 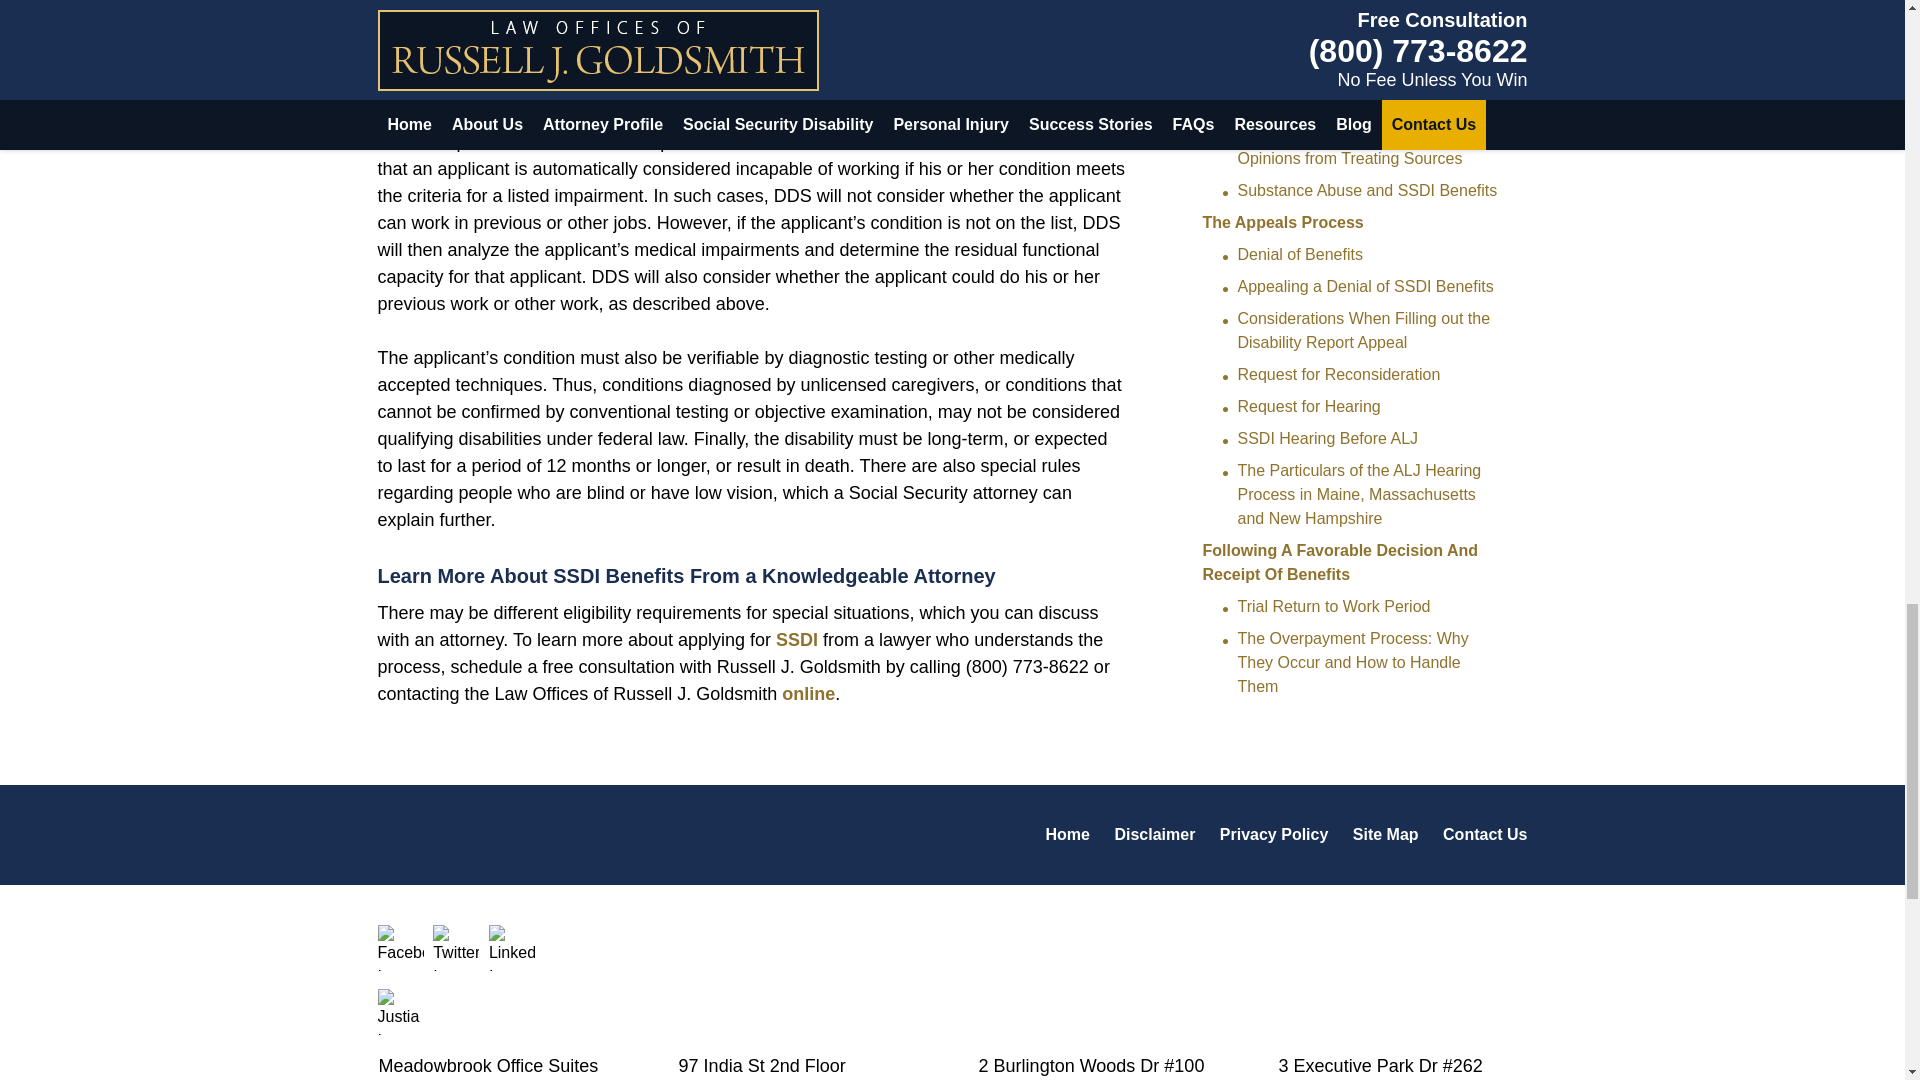 What do you see at coordinates (401, 947) in the screenshot?
I see `Facebook` at bounding box center [401, 947].